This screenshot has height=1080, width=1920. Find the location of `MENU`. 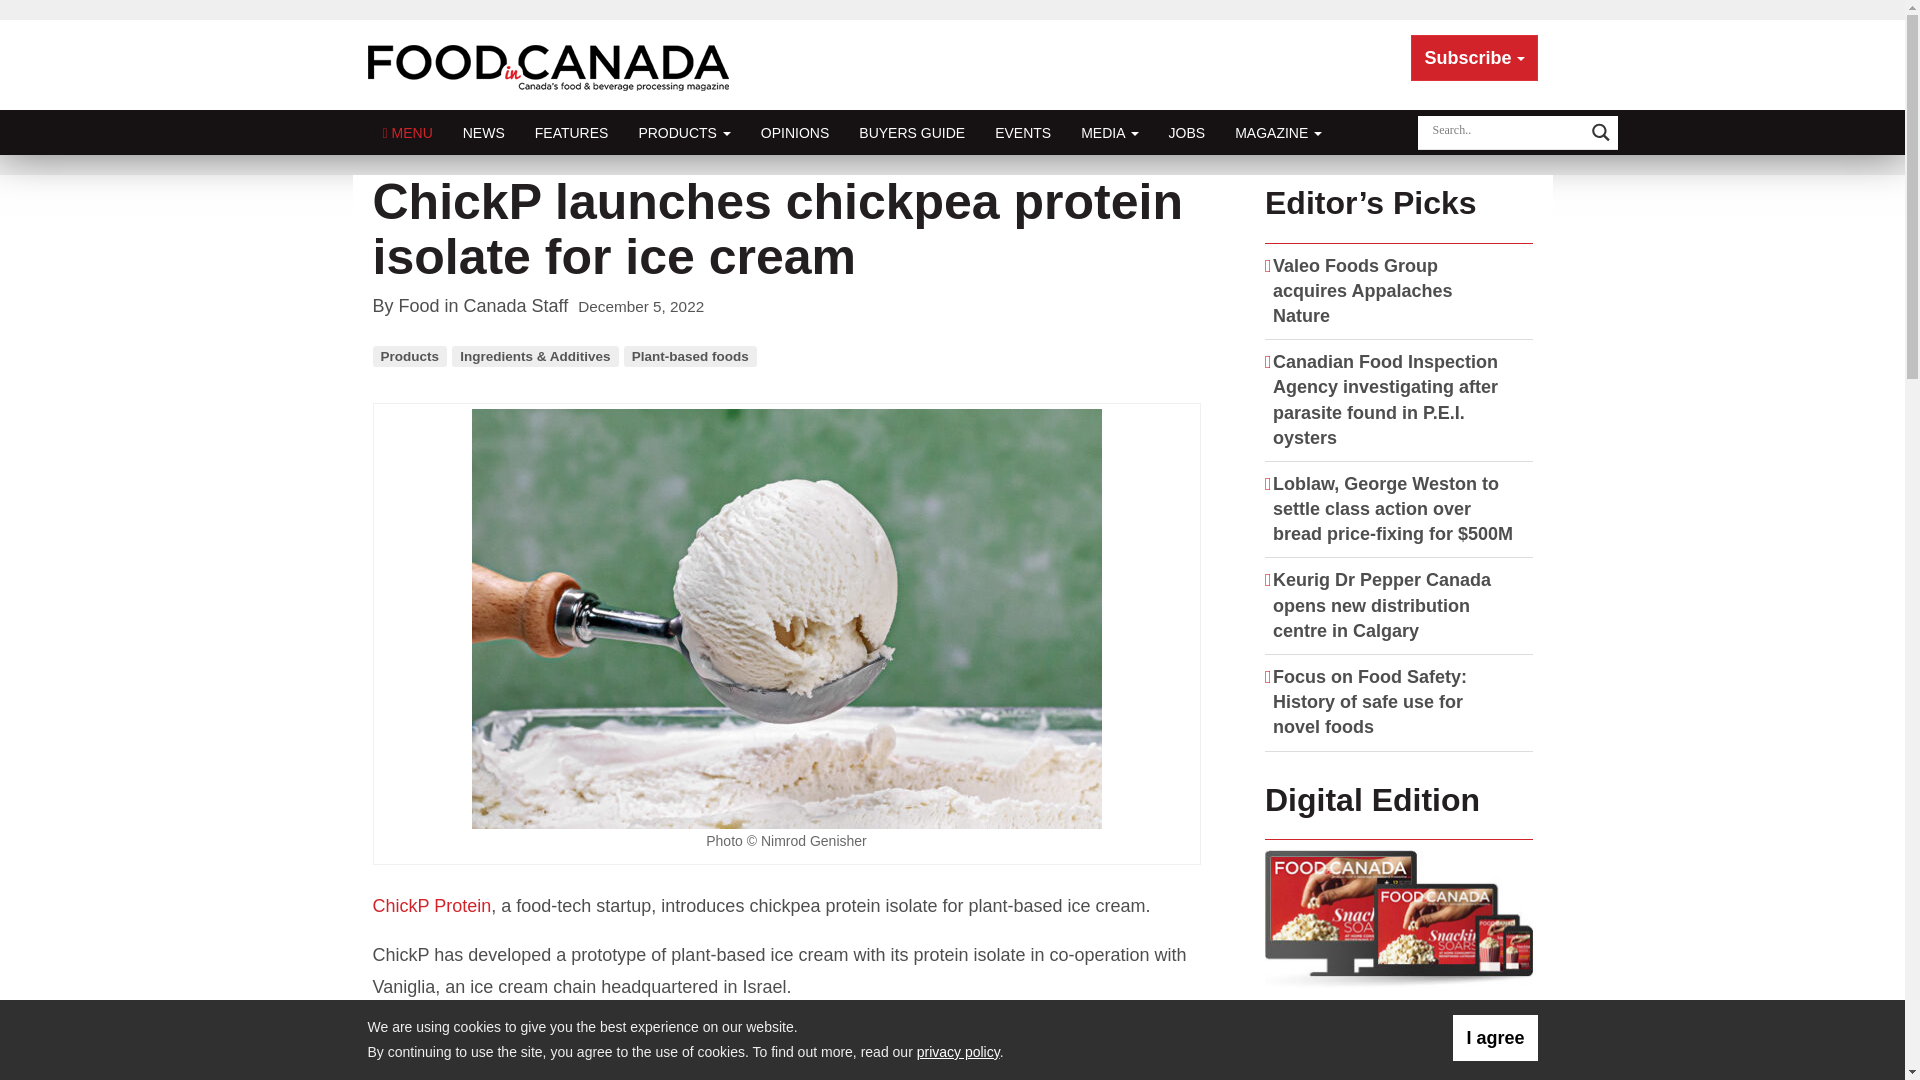

MENU is located at coordinates (408, 132).